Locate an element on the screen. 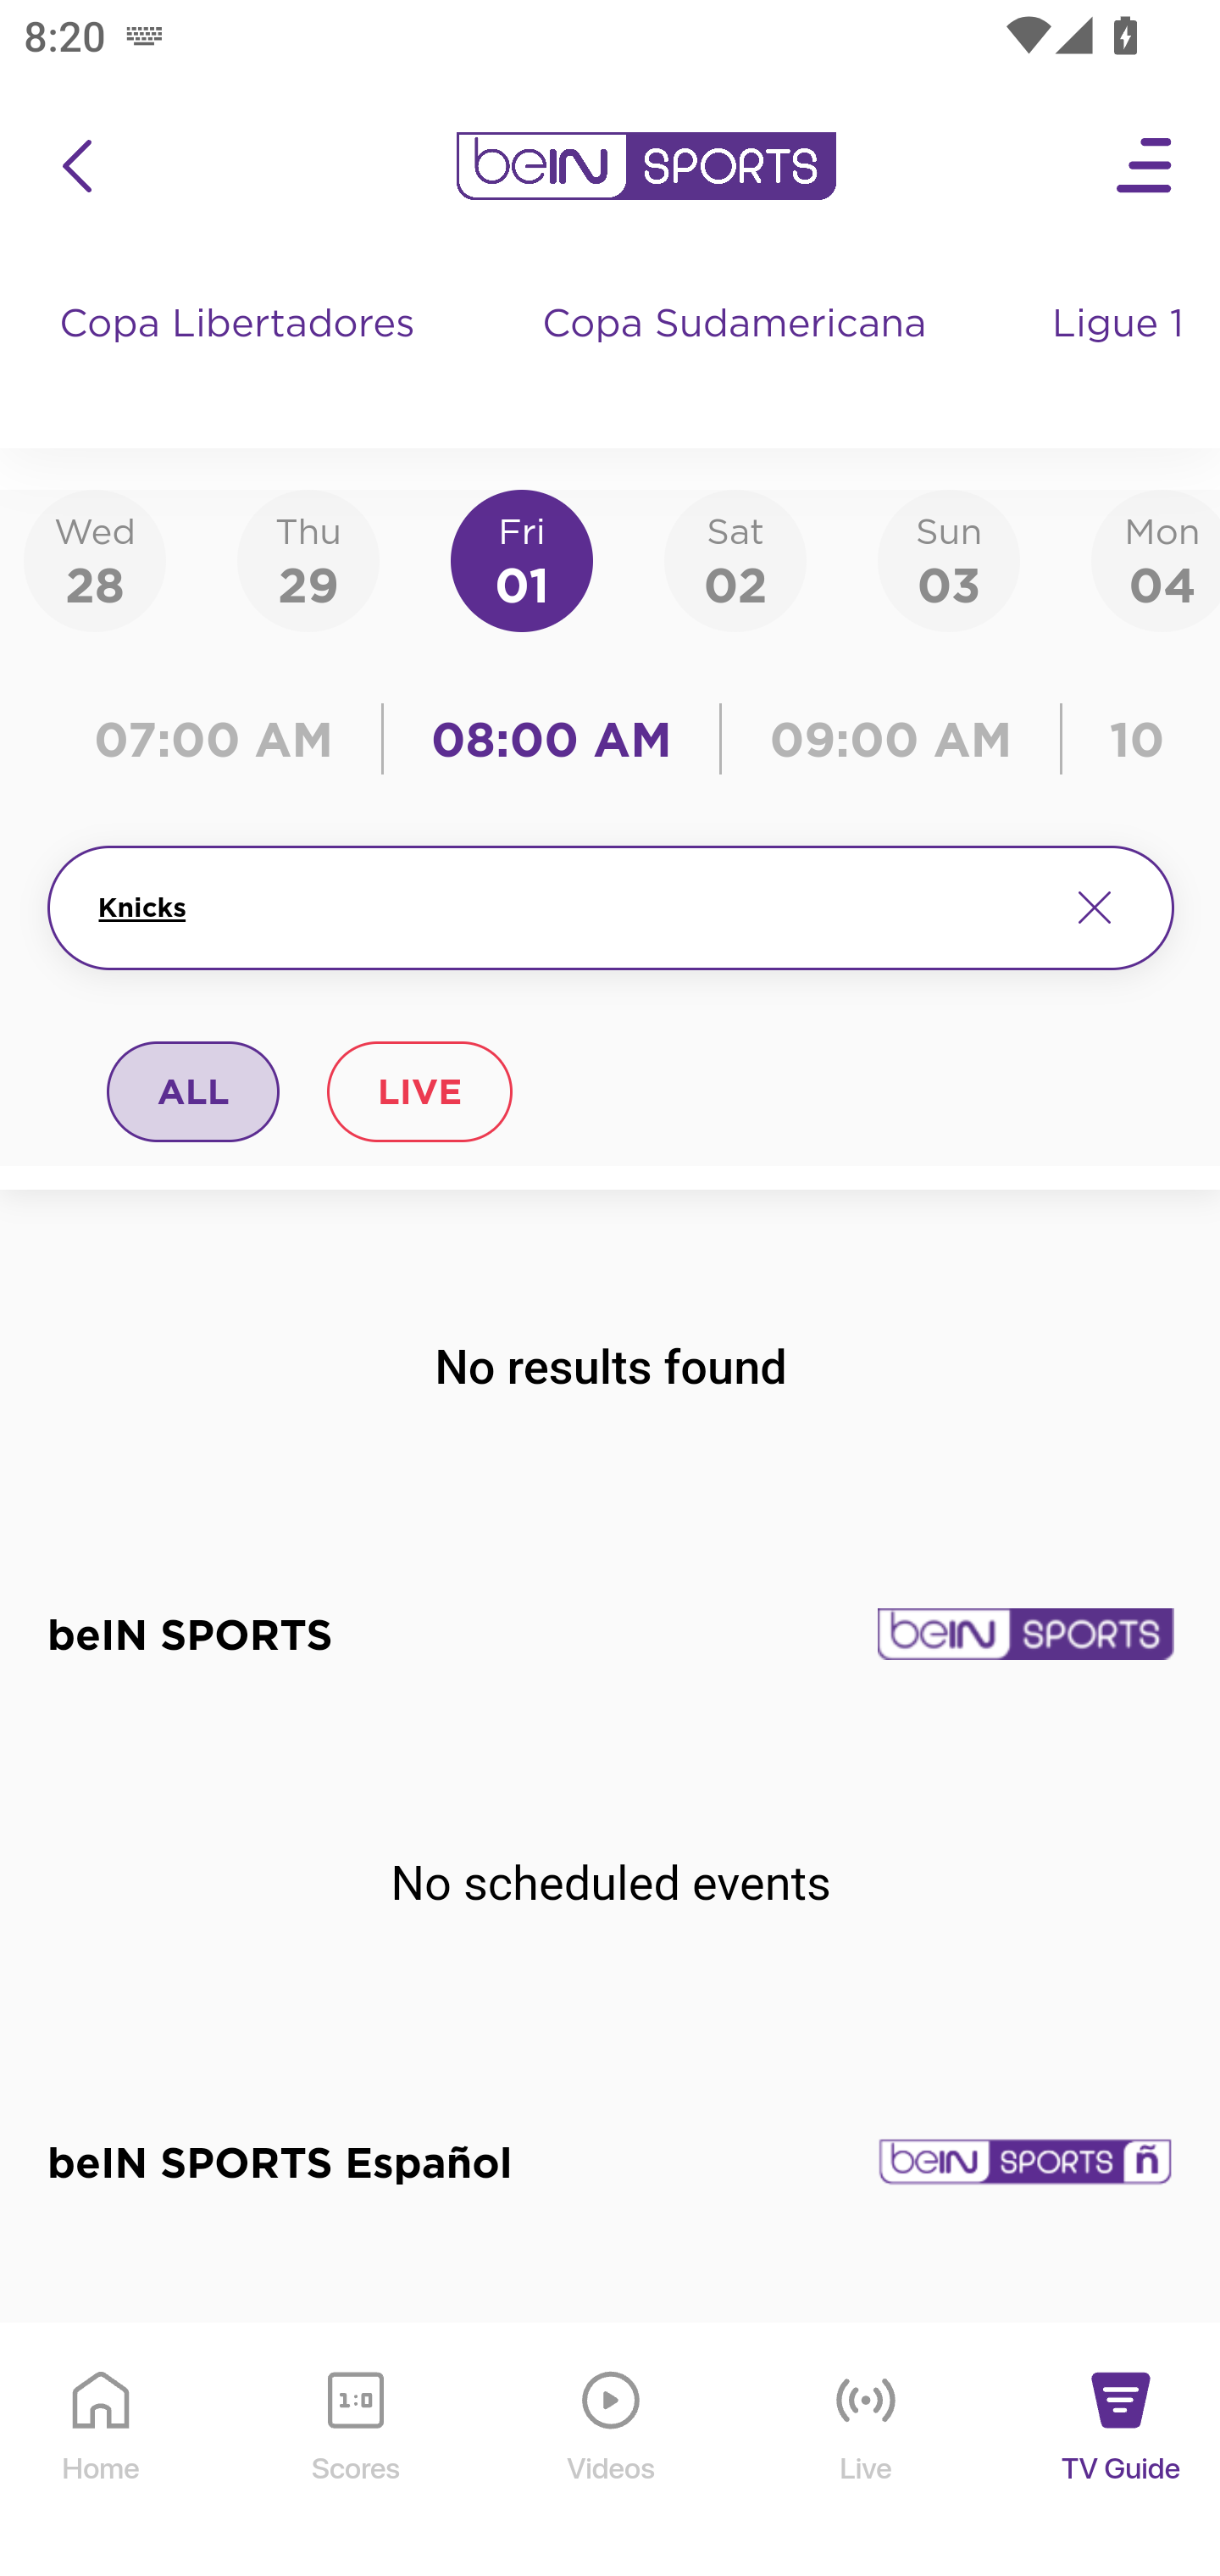 This screenshot has height=2576, width=1220. LIVE is located at coordinates (419, 1091).